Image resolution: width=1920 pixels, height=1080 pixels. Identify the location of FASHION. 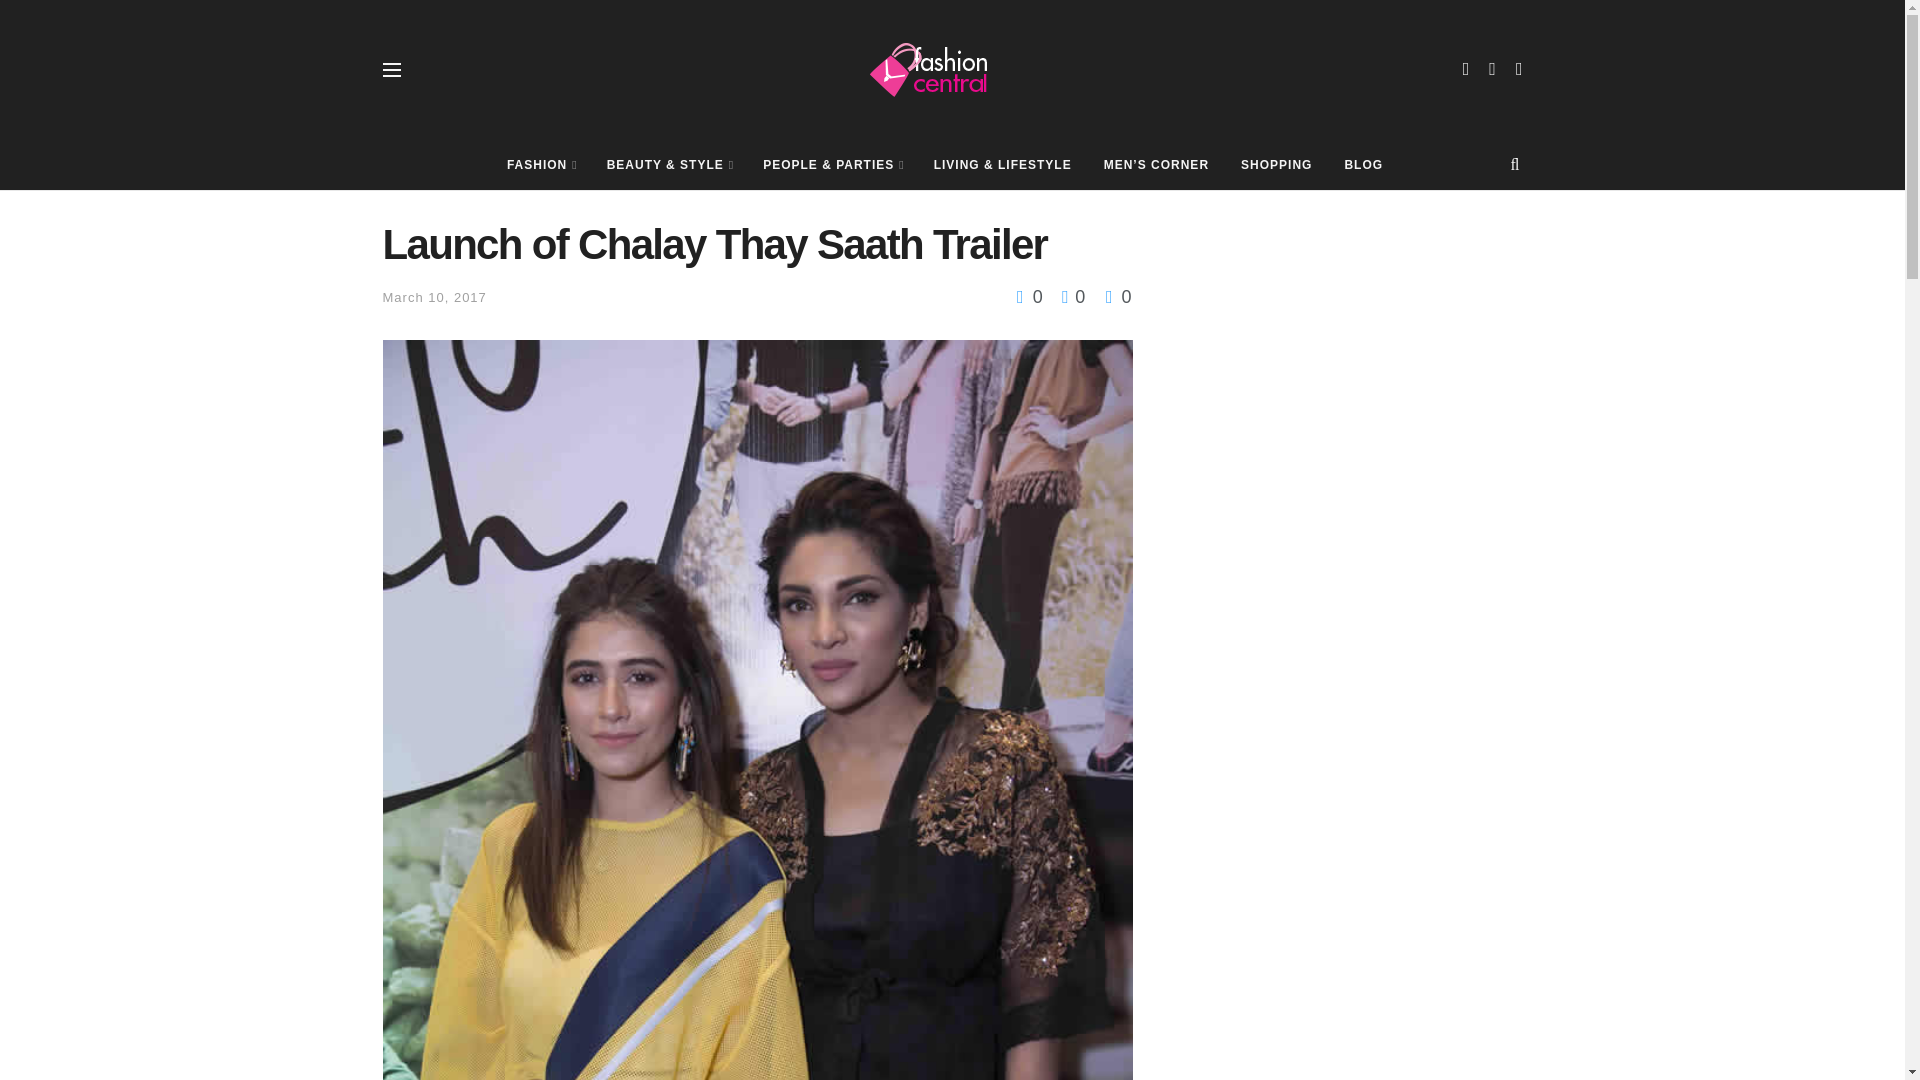
(541, 165).